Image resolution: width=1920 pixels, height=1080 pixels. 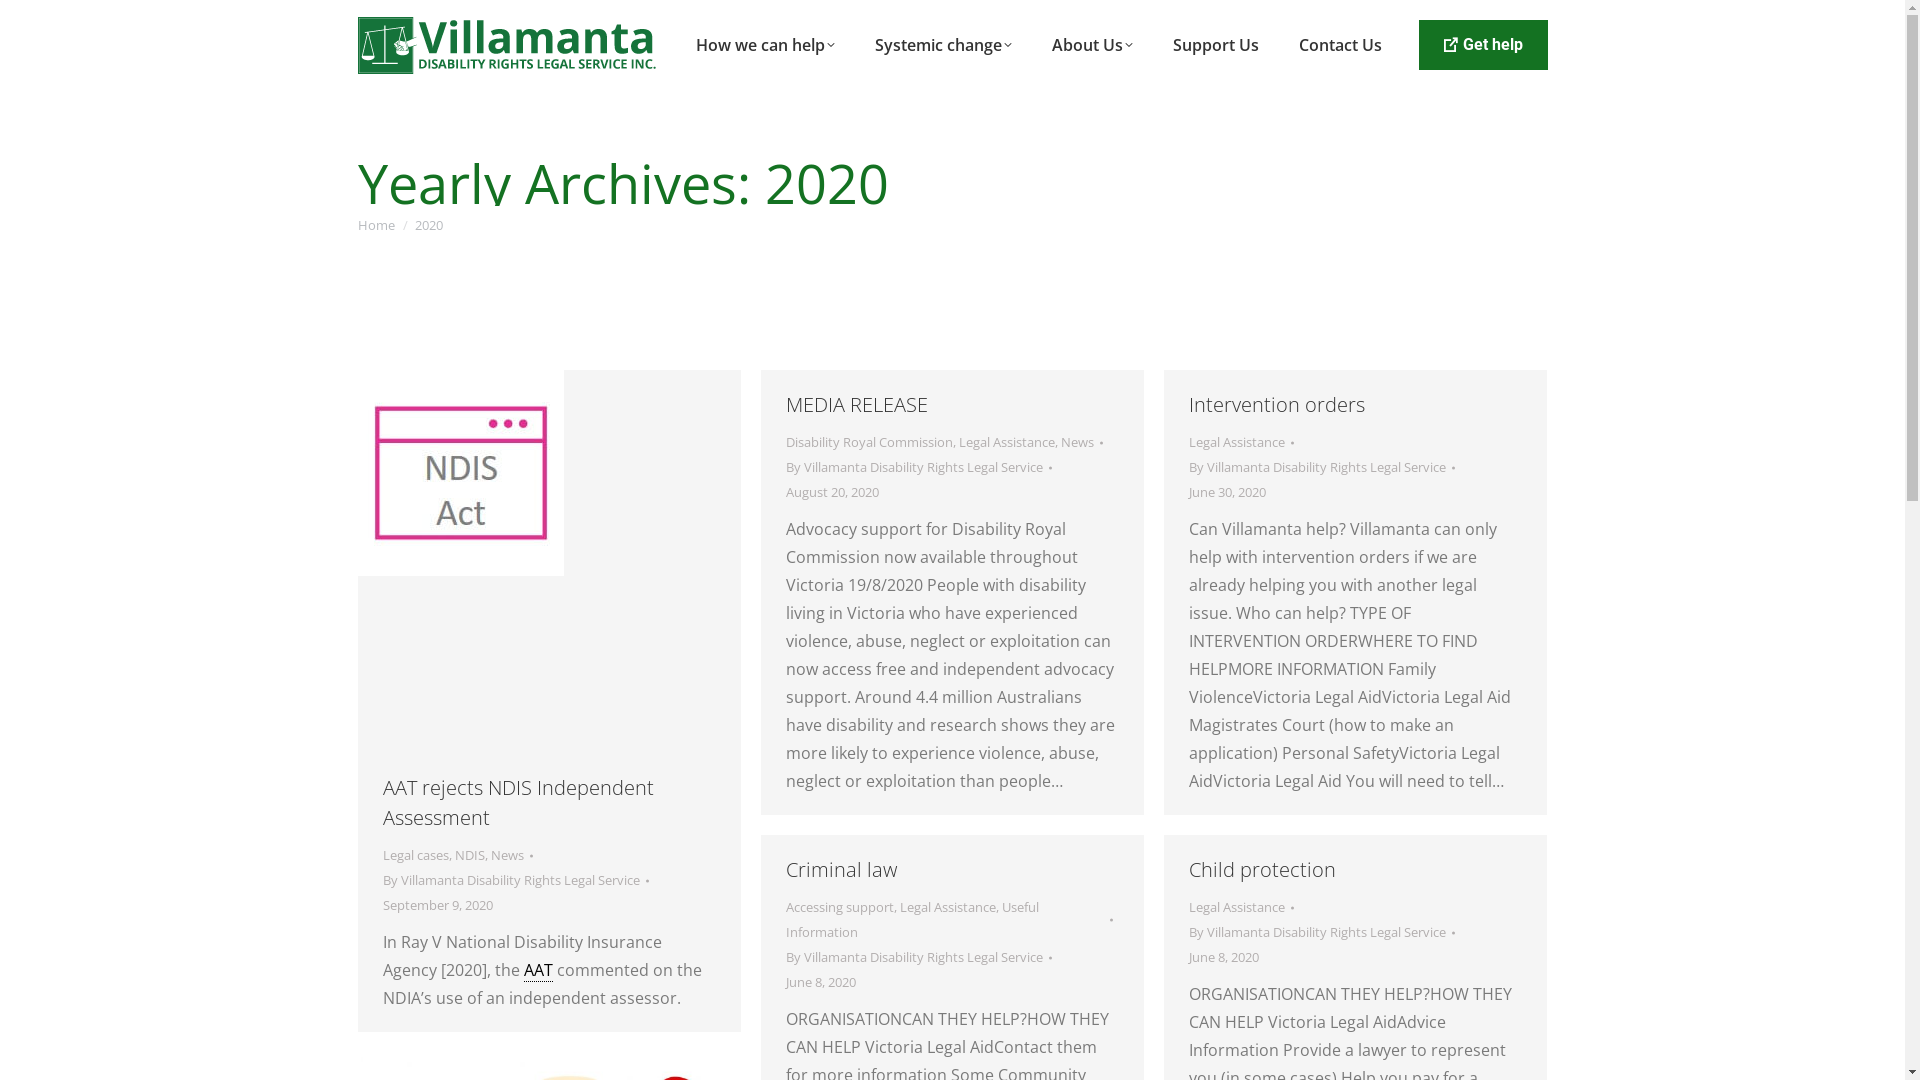 I want to click on Home, so click(x=376, y=225).